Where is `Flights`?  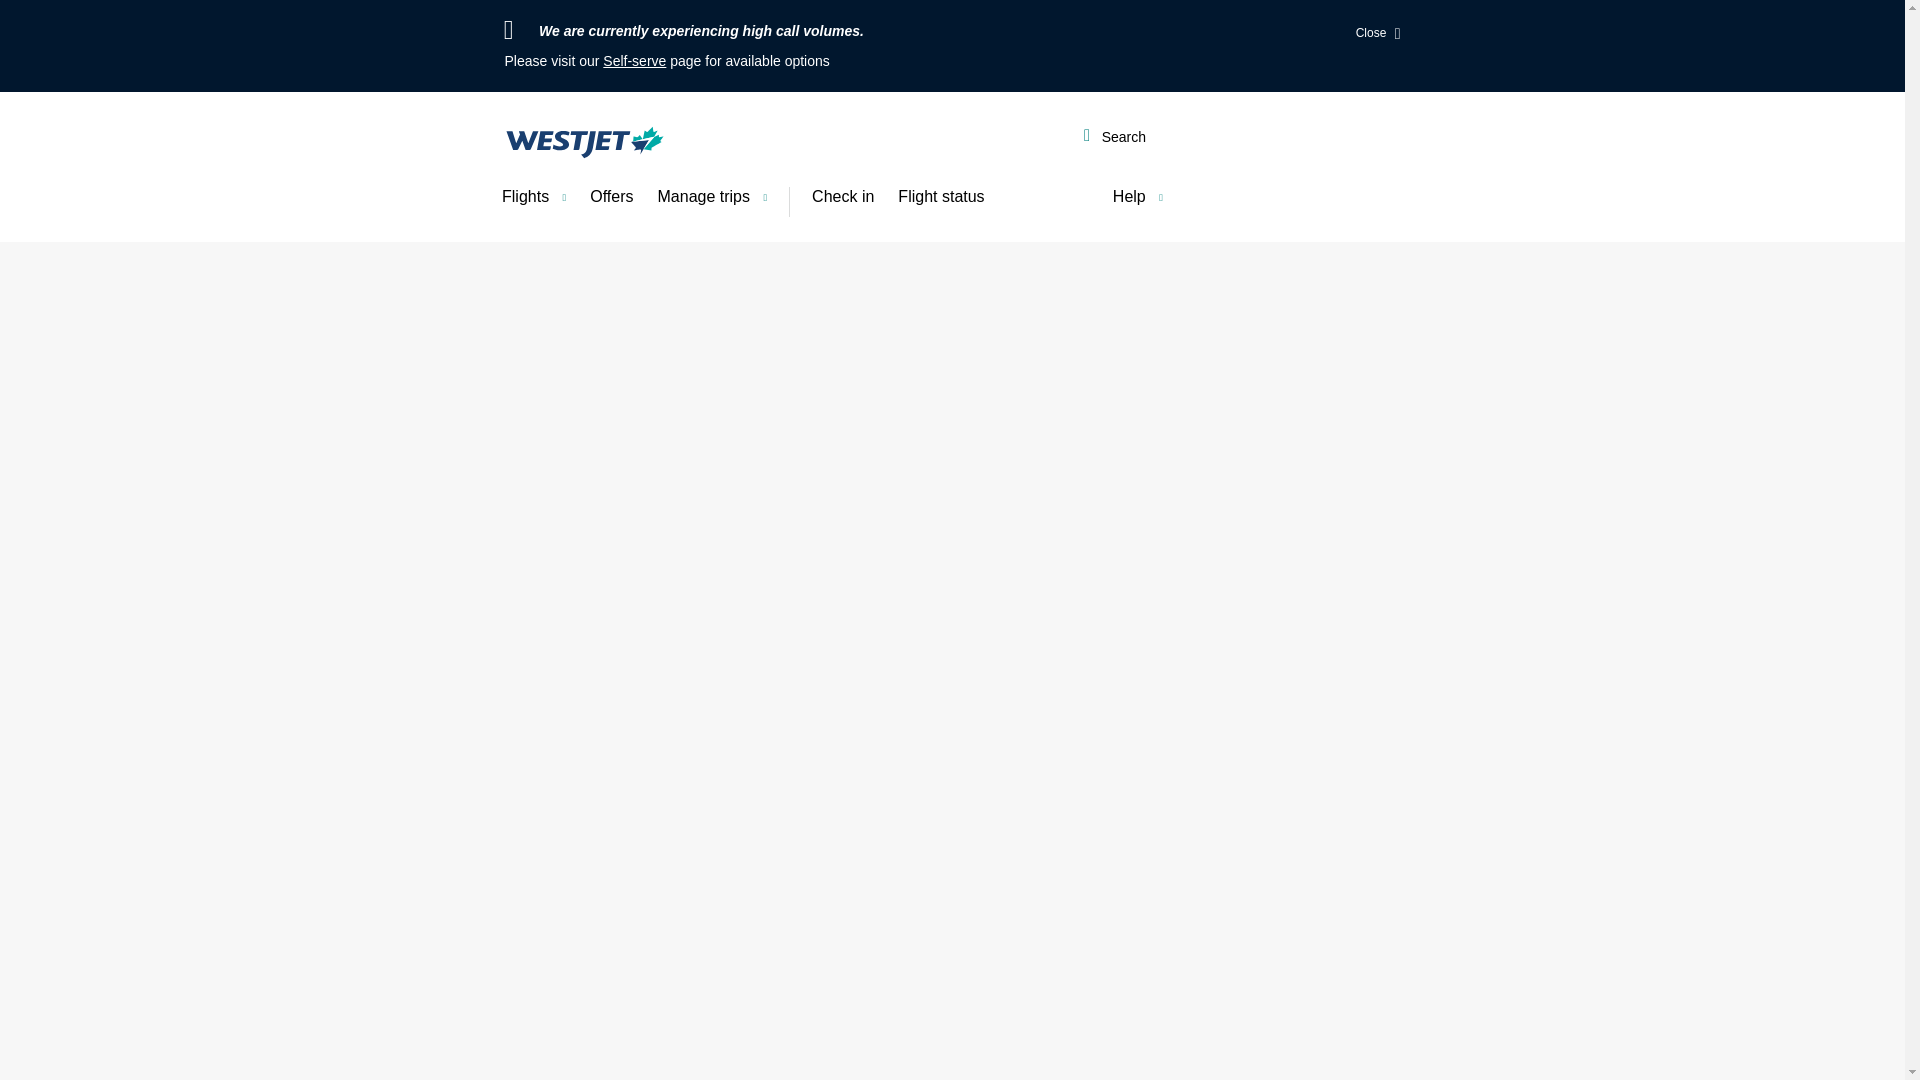 Flights is located at coordinates (533, 197).